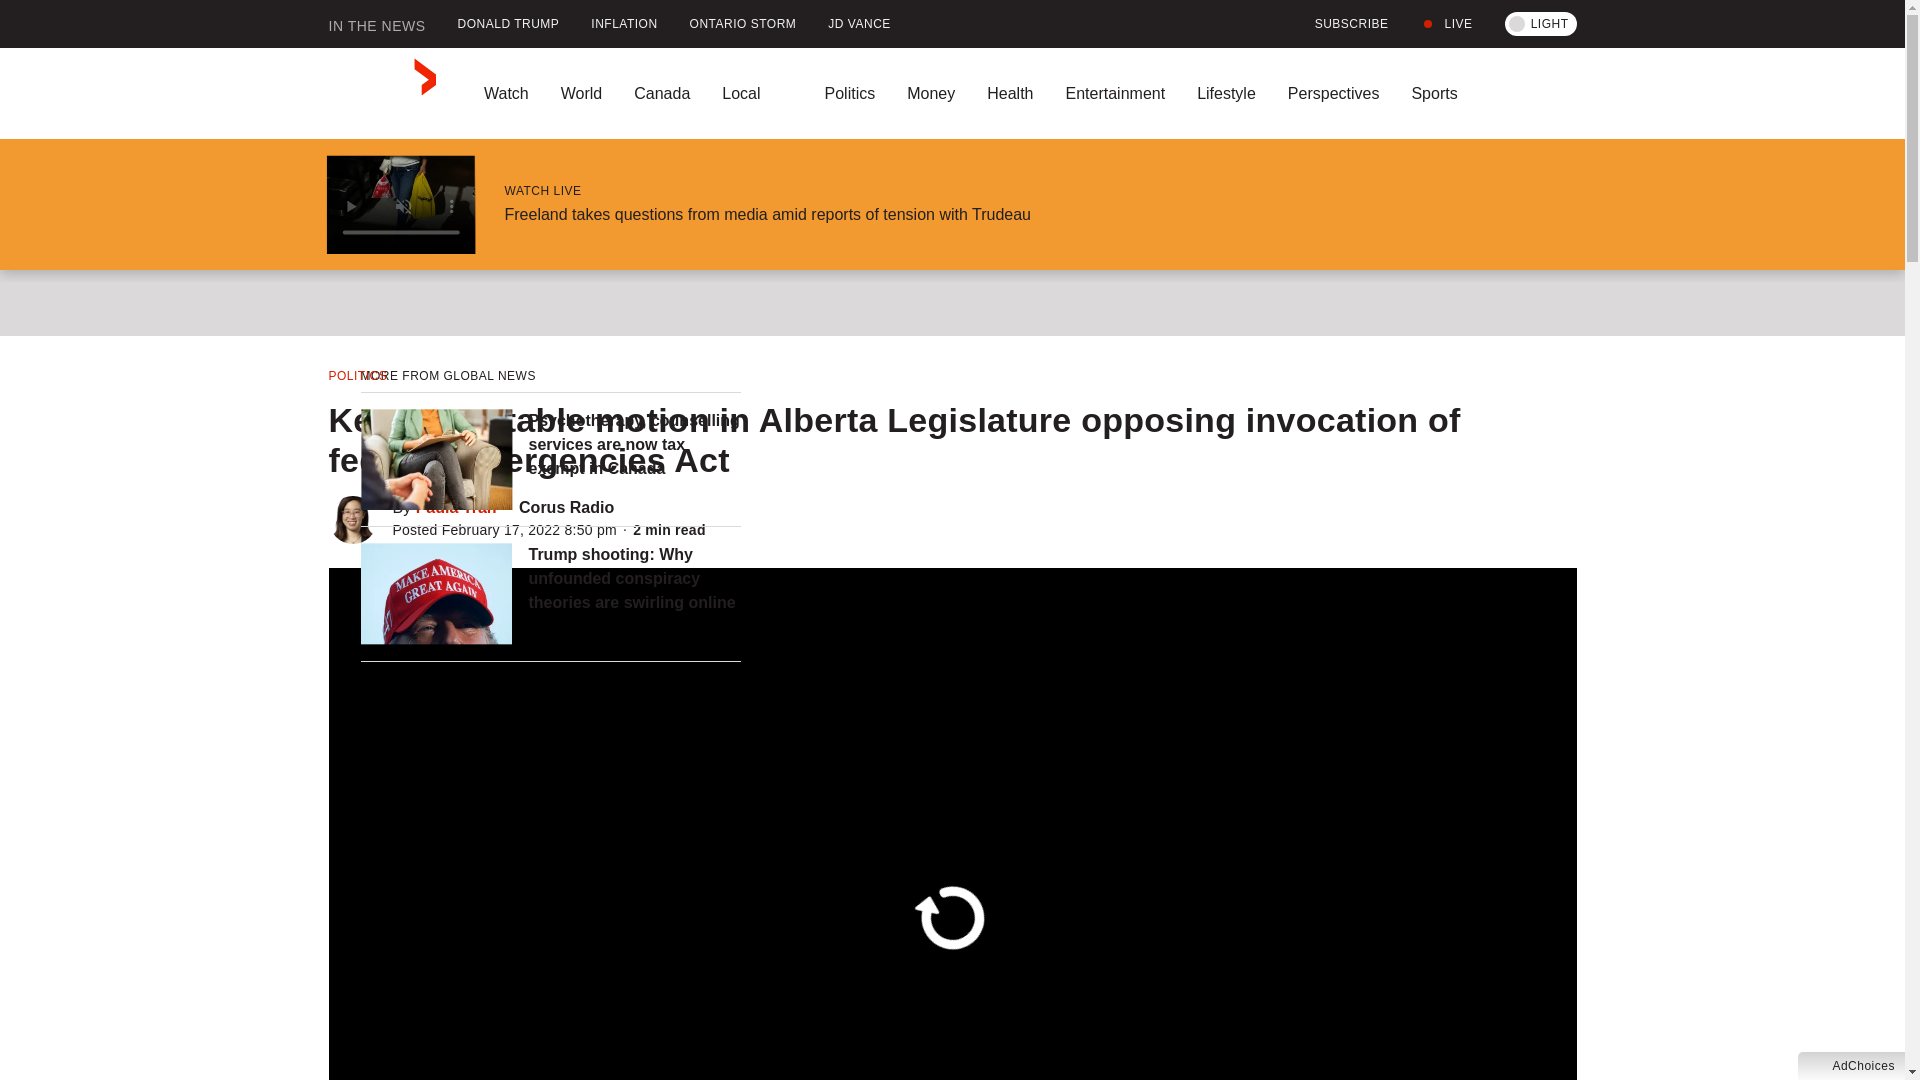 Image resolution: width=1920 pixels, height=1080 pixels. Describe the element at coordinates (1446, 24) in the screenshot. I see `LIVE` at that location.